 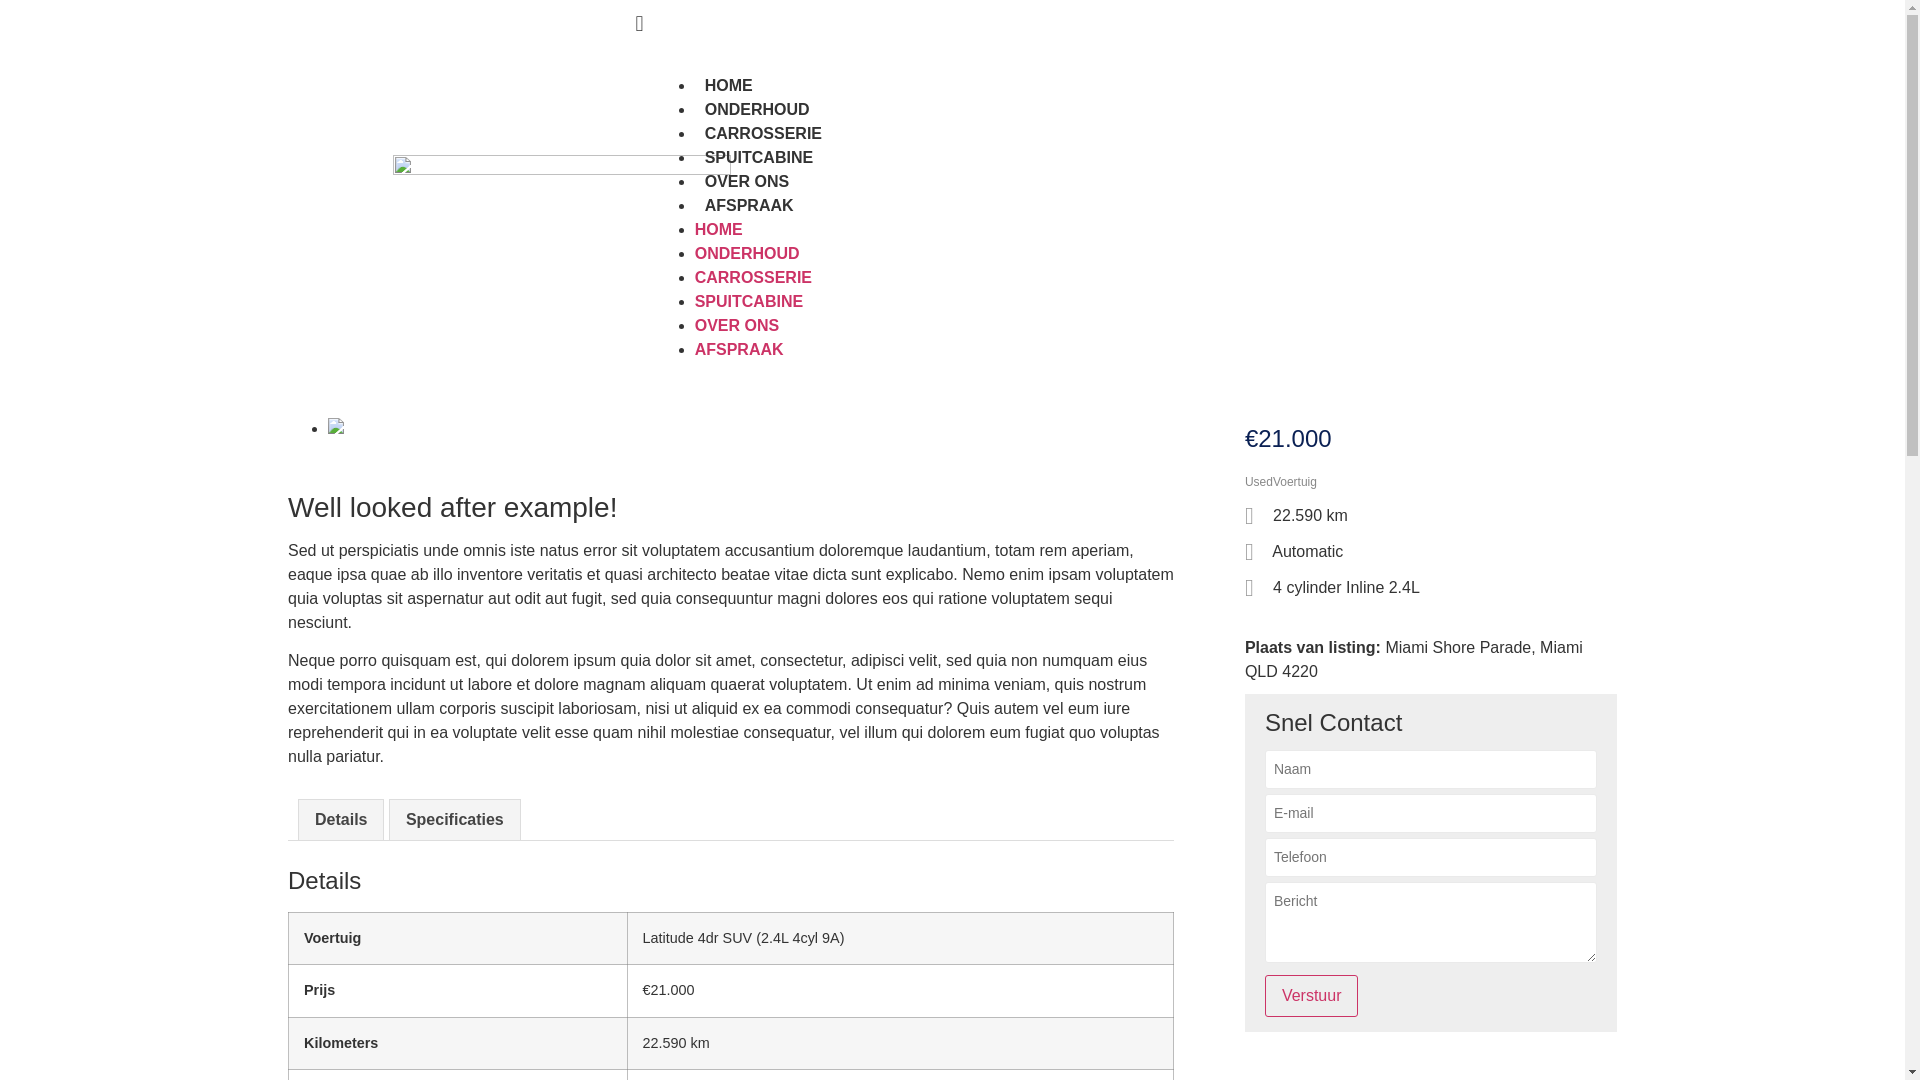 What do you see at coordinates (1312, 996) in the screenshot?
I see `Verstuur` at bounding box center [1312, 996].